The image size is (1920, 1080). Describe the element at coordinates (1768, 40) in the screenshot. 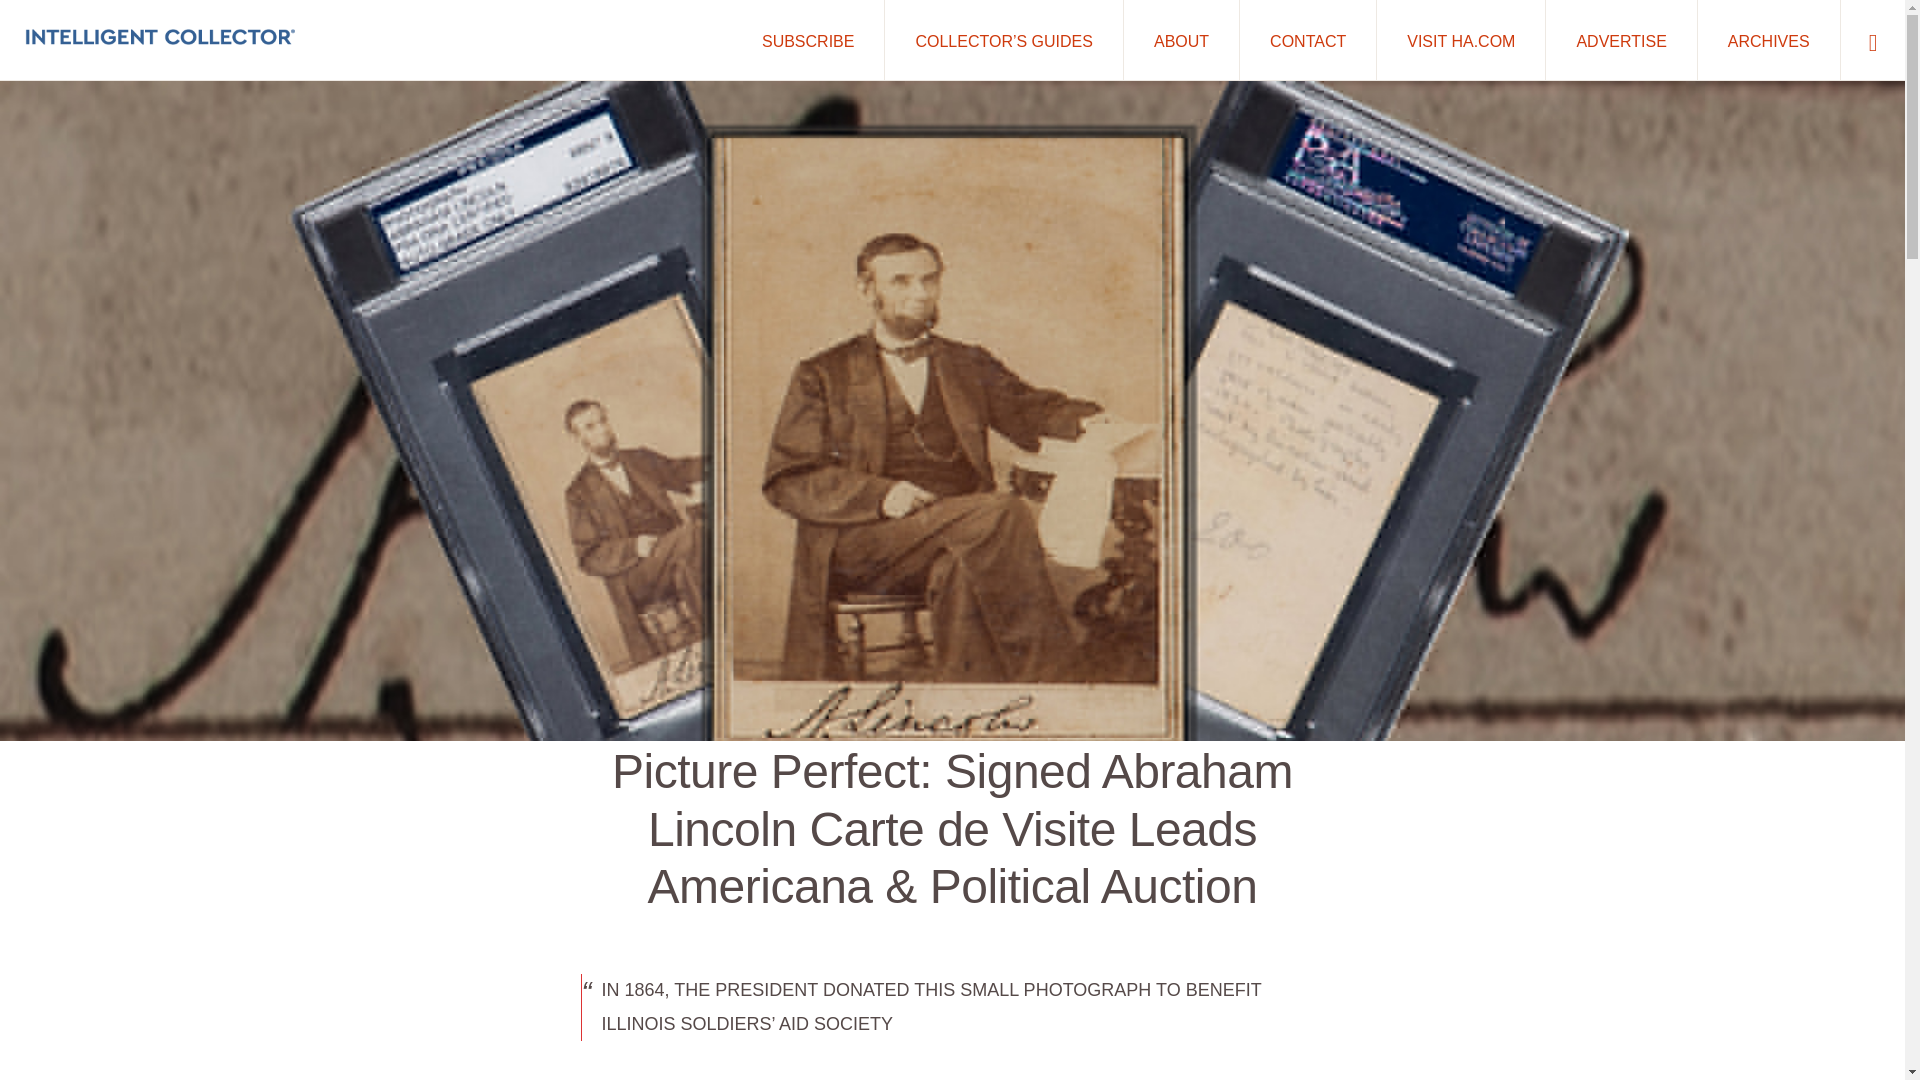

I see `ARCHIVES` at that location.